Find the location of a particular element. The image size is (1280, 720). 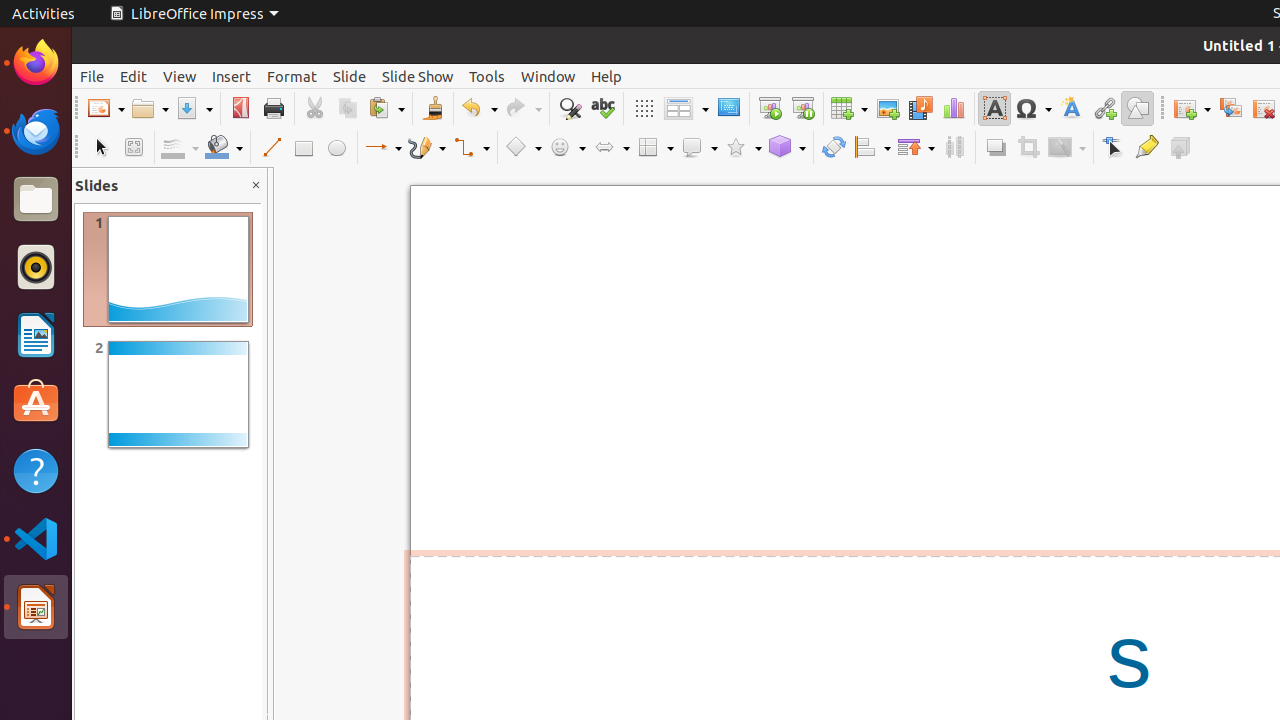

Fill Color is located at coordinates (224, 148).